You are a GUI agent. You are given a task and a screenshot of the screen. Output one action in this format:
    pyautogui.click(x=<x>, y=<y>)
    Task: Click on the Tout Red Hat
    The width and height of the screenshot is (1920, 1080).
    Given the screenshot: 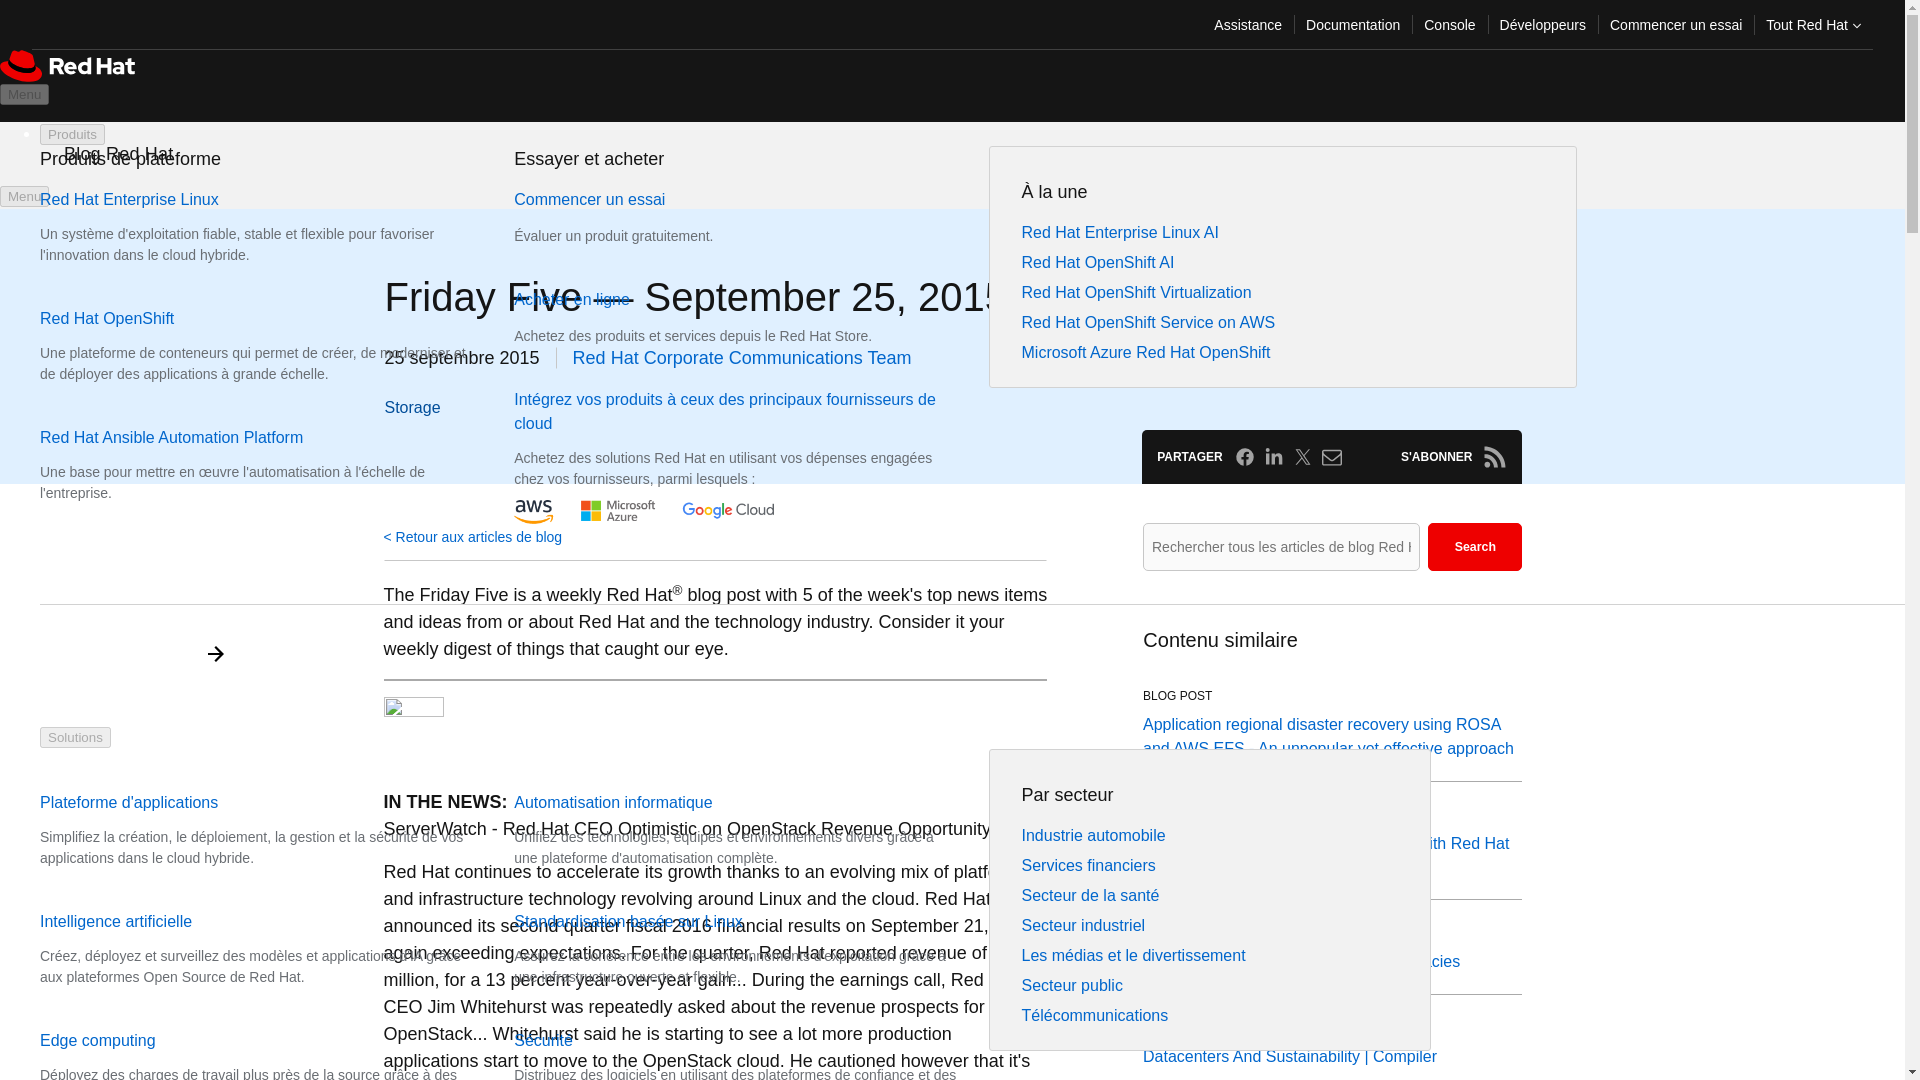 What is the action you would take?
    pyautogui.click(x=1814, y=24)
    